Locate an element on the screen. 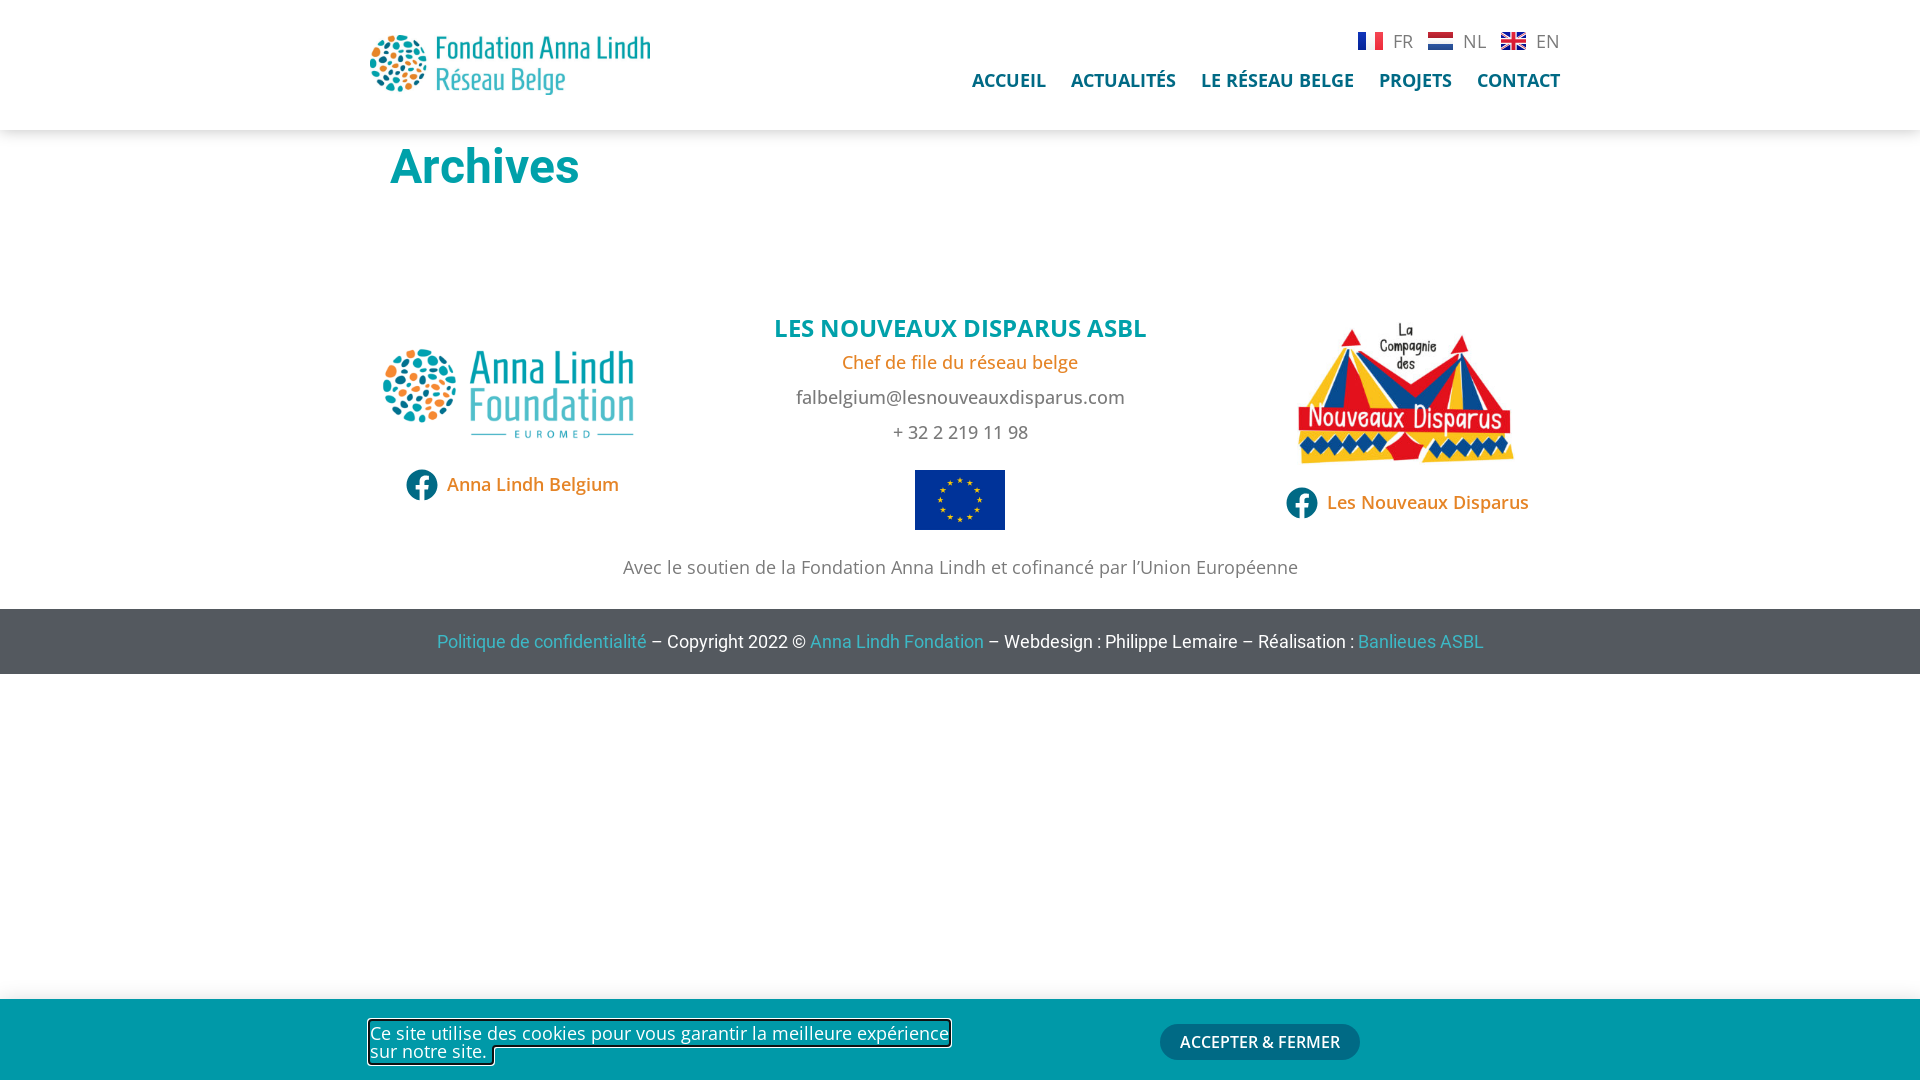 Image resolution: width=1920 pixels, height=1080 pixels. EN is located at coordinates (1530, 40).